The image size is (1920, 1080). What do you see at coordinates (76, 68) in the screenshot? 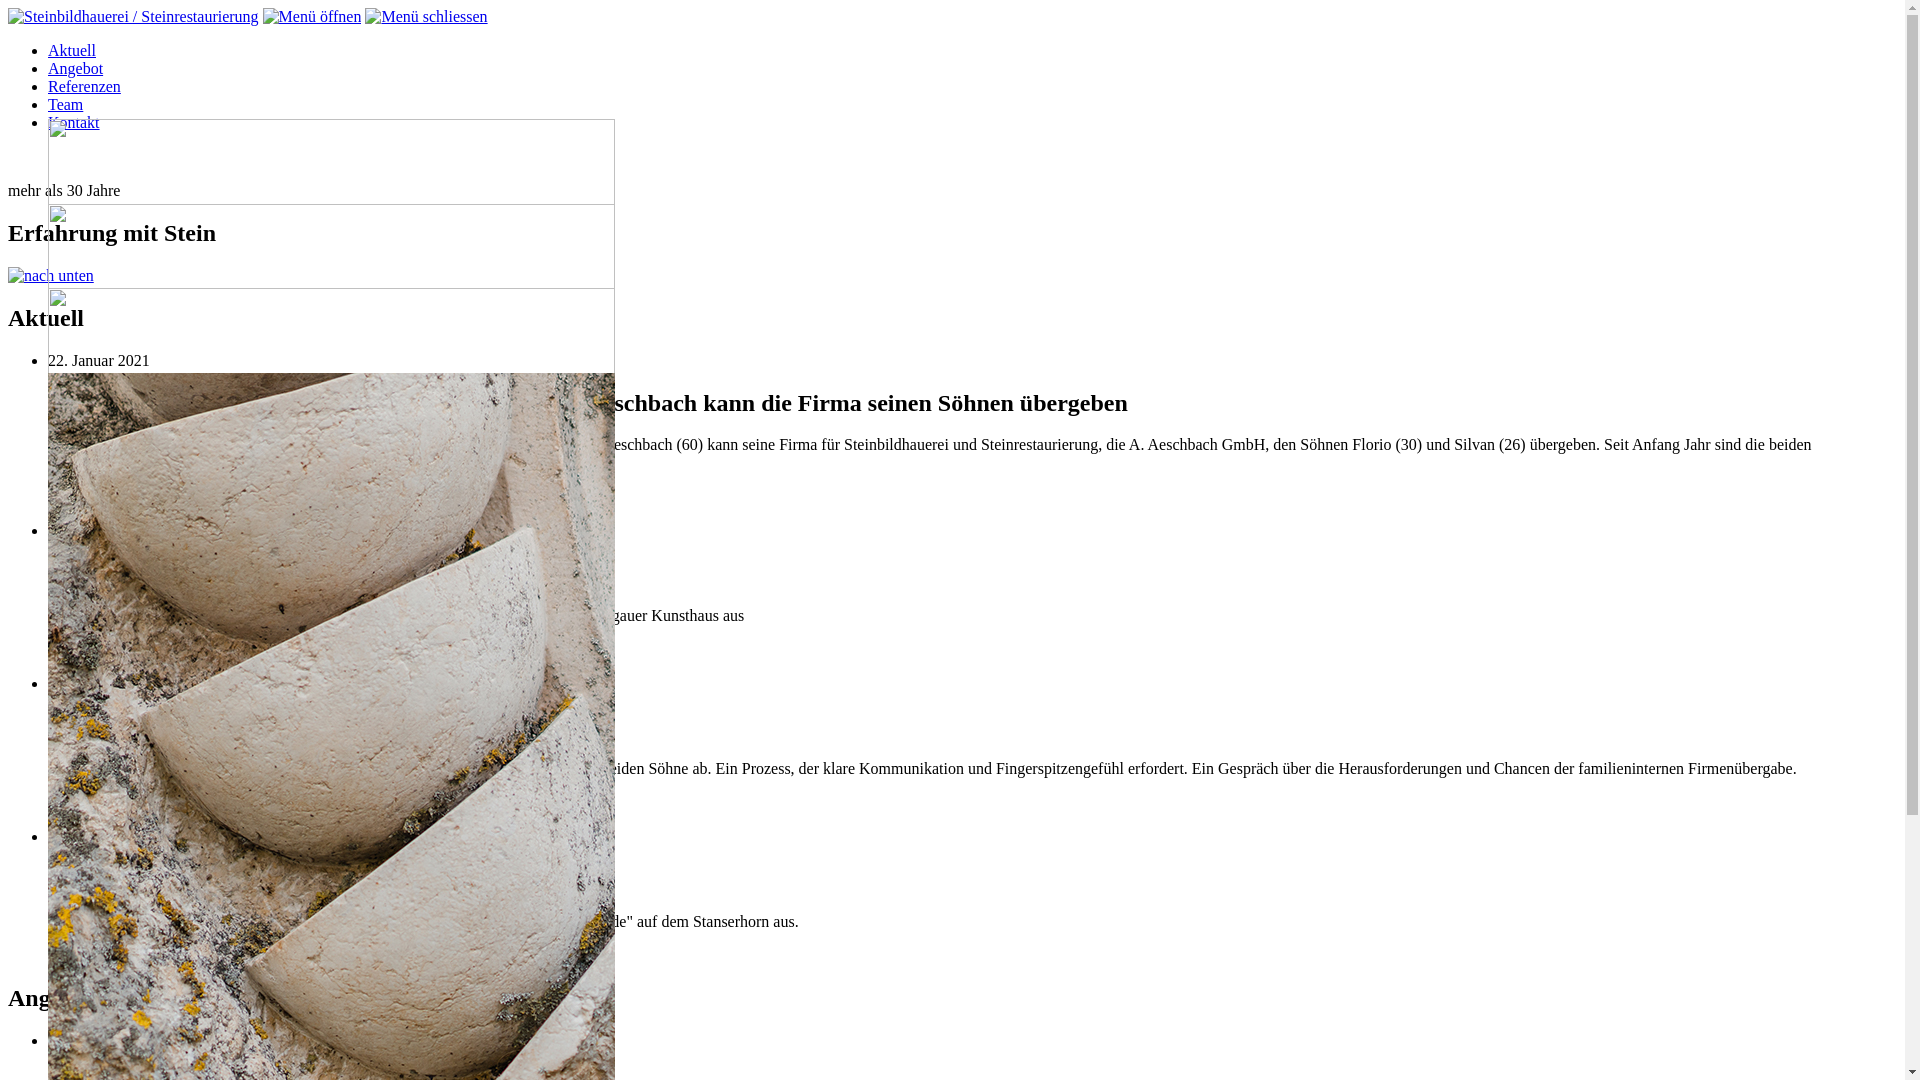
I see `Angebot` at bounding box center [76, 68].